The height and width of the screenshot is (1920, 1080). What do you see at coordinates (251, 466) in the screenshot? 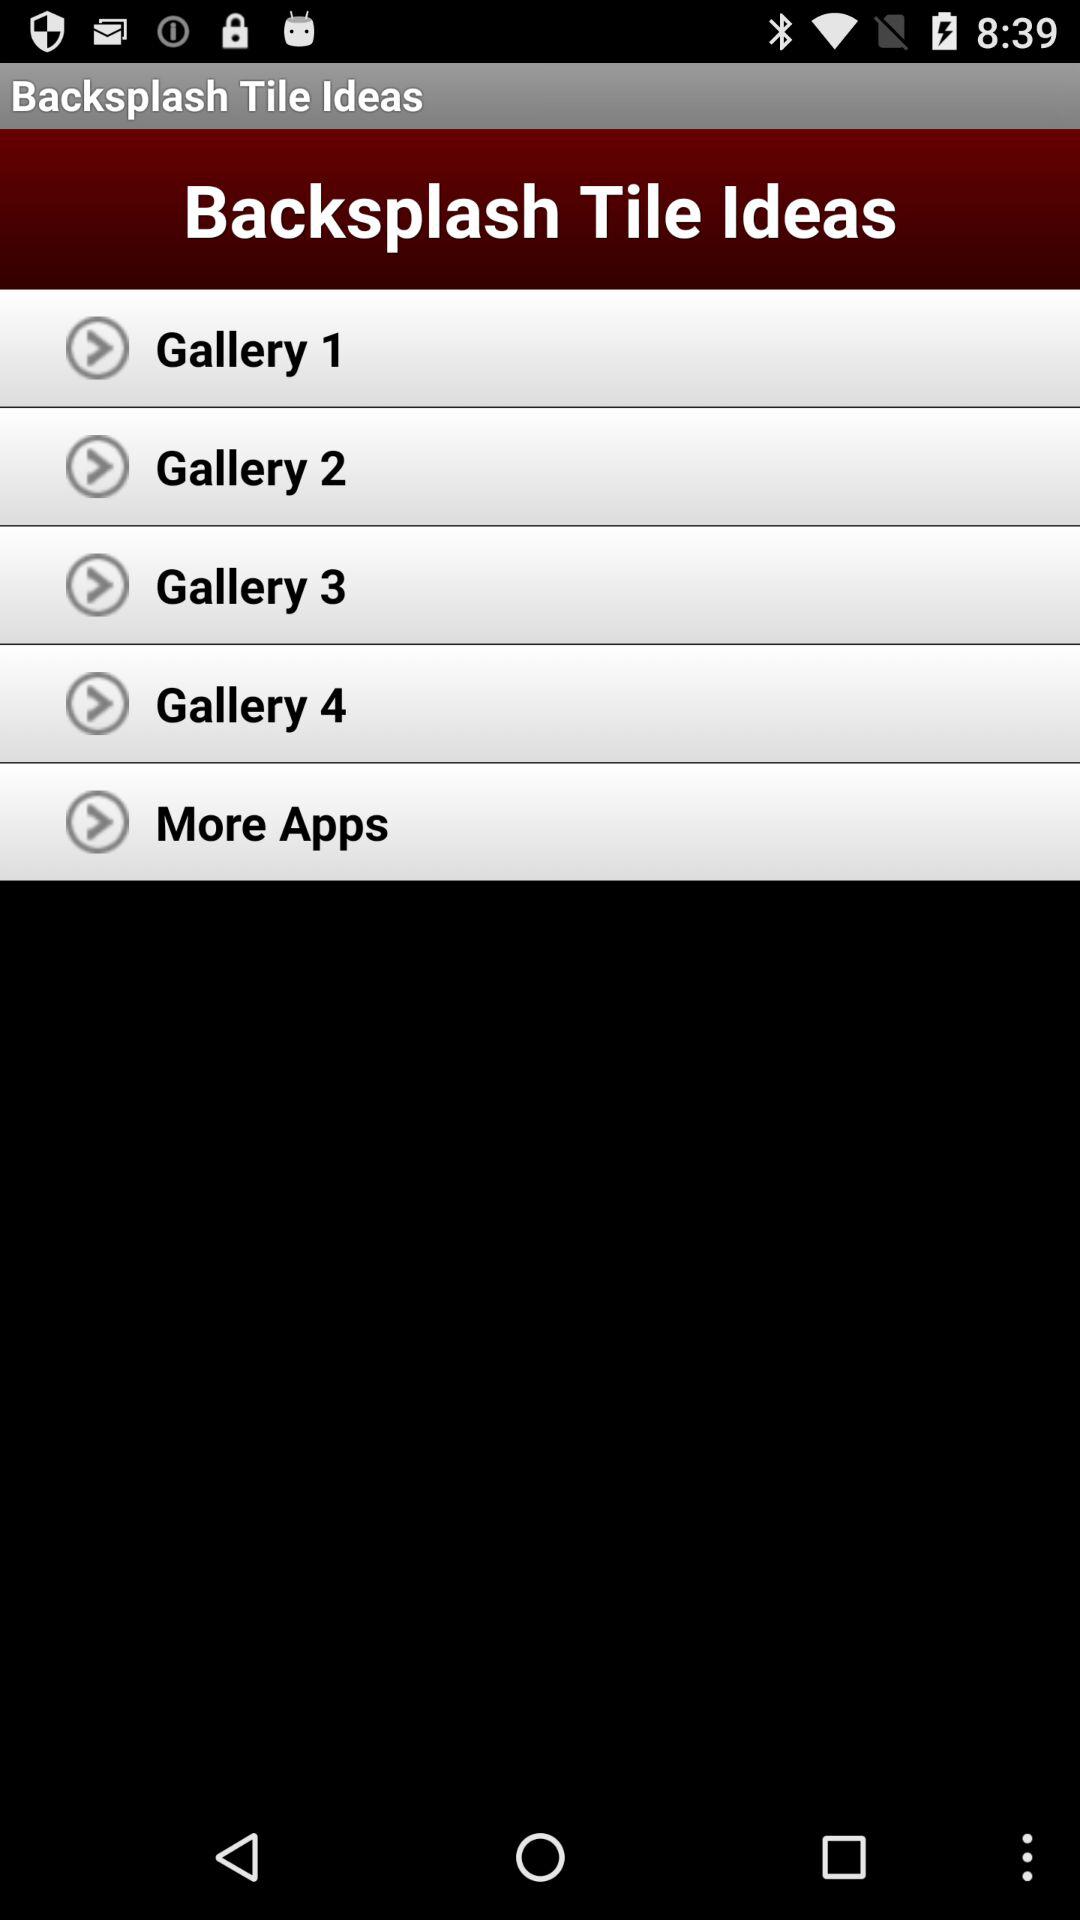
I see `open icon below the gallery 1` at bounding box center [251, 466].